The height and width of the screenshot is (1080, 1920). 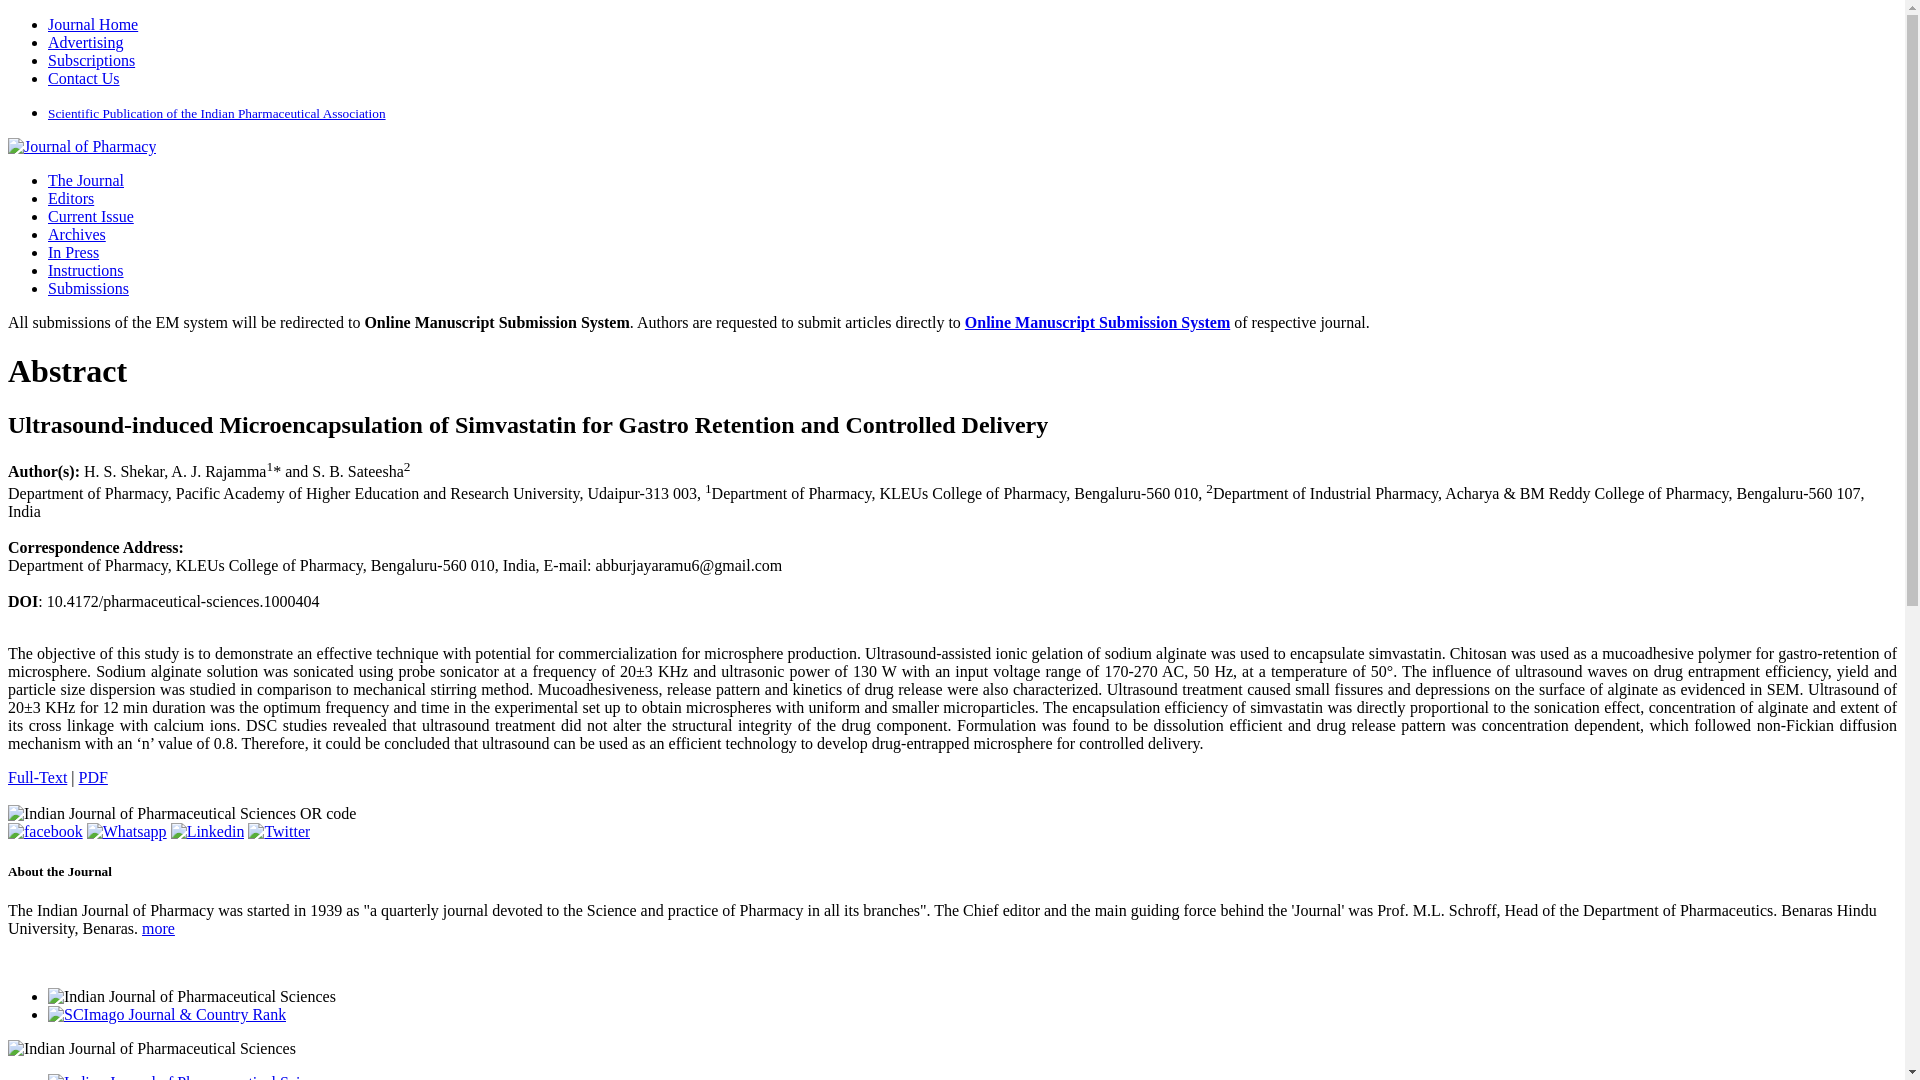 I want to click on more, so click(x=158, y=928).